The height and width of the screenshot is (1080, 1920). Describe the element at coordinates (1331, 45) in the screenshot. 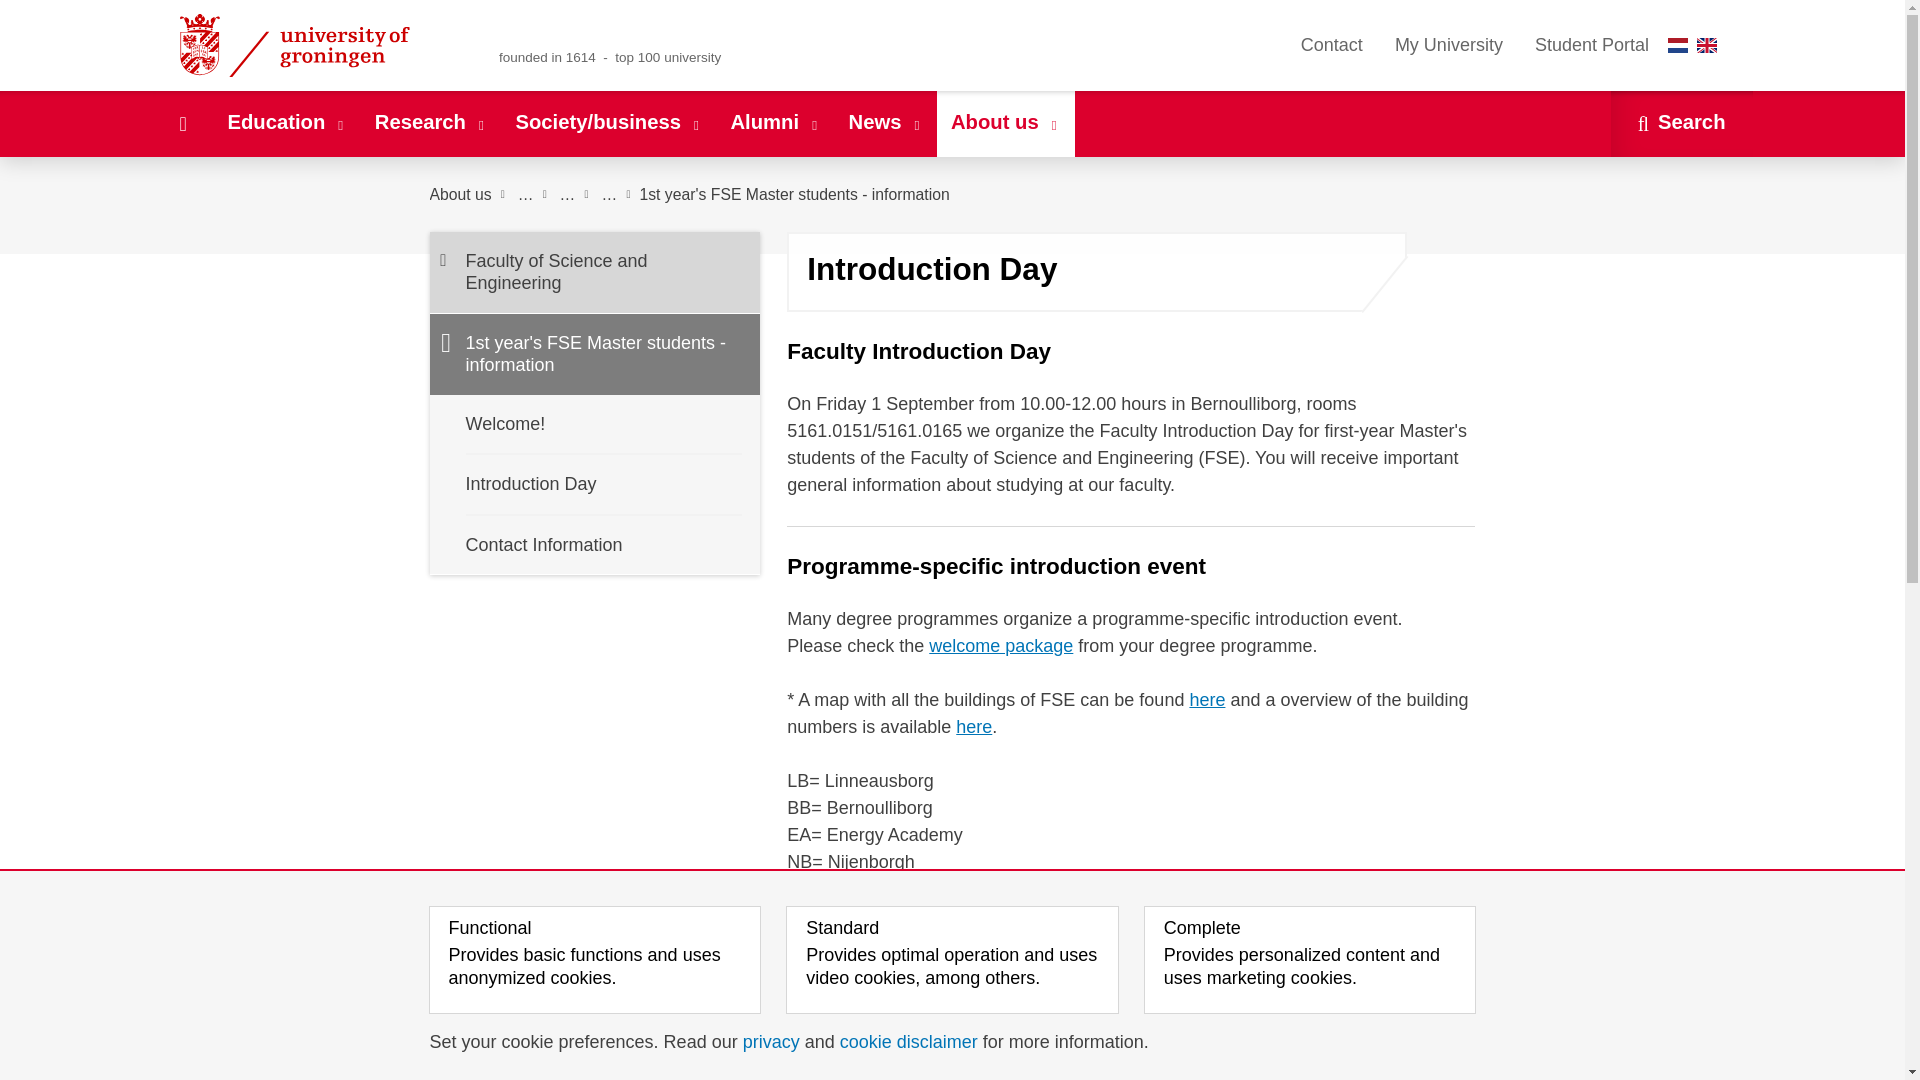

I see `Contact` at that location.